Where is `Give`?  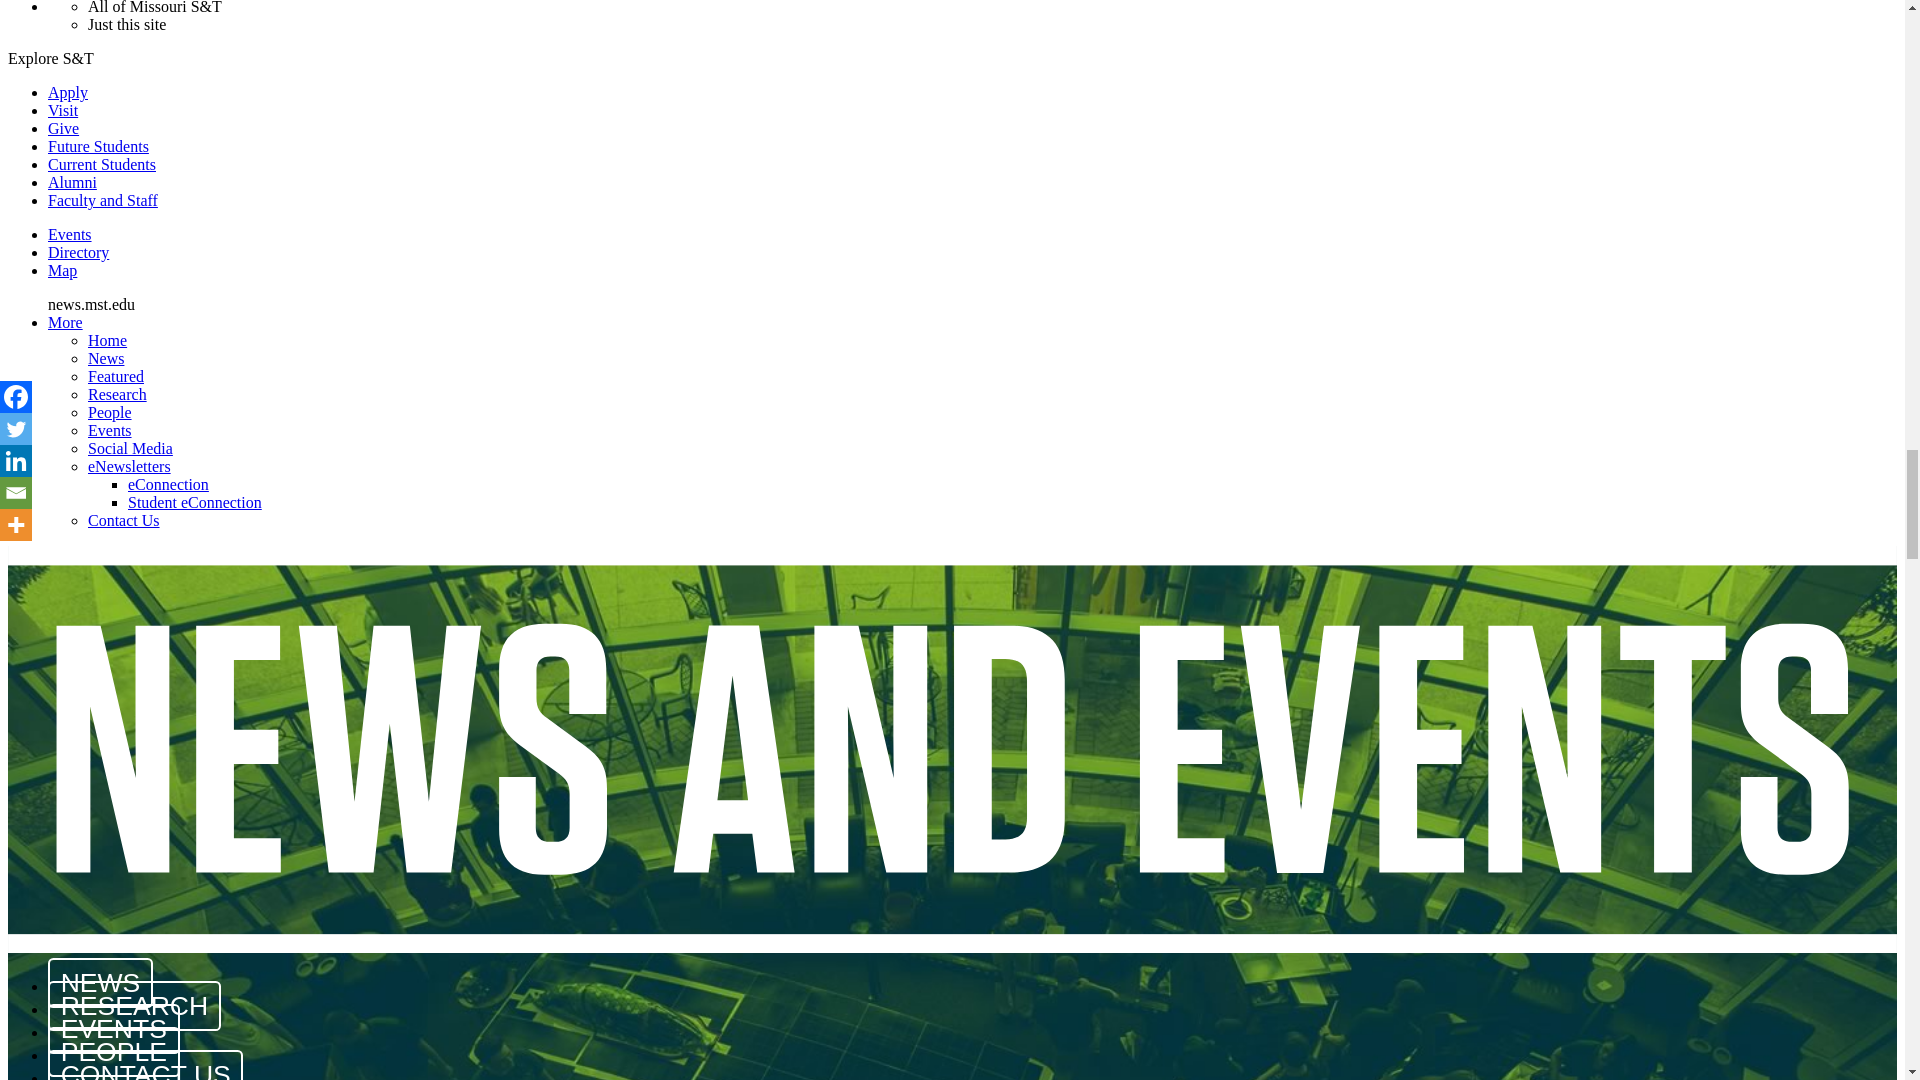
Give is located at coordinates (63, 128).